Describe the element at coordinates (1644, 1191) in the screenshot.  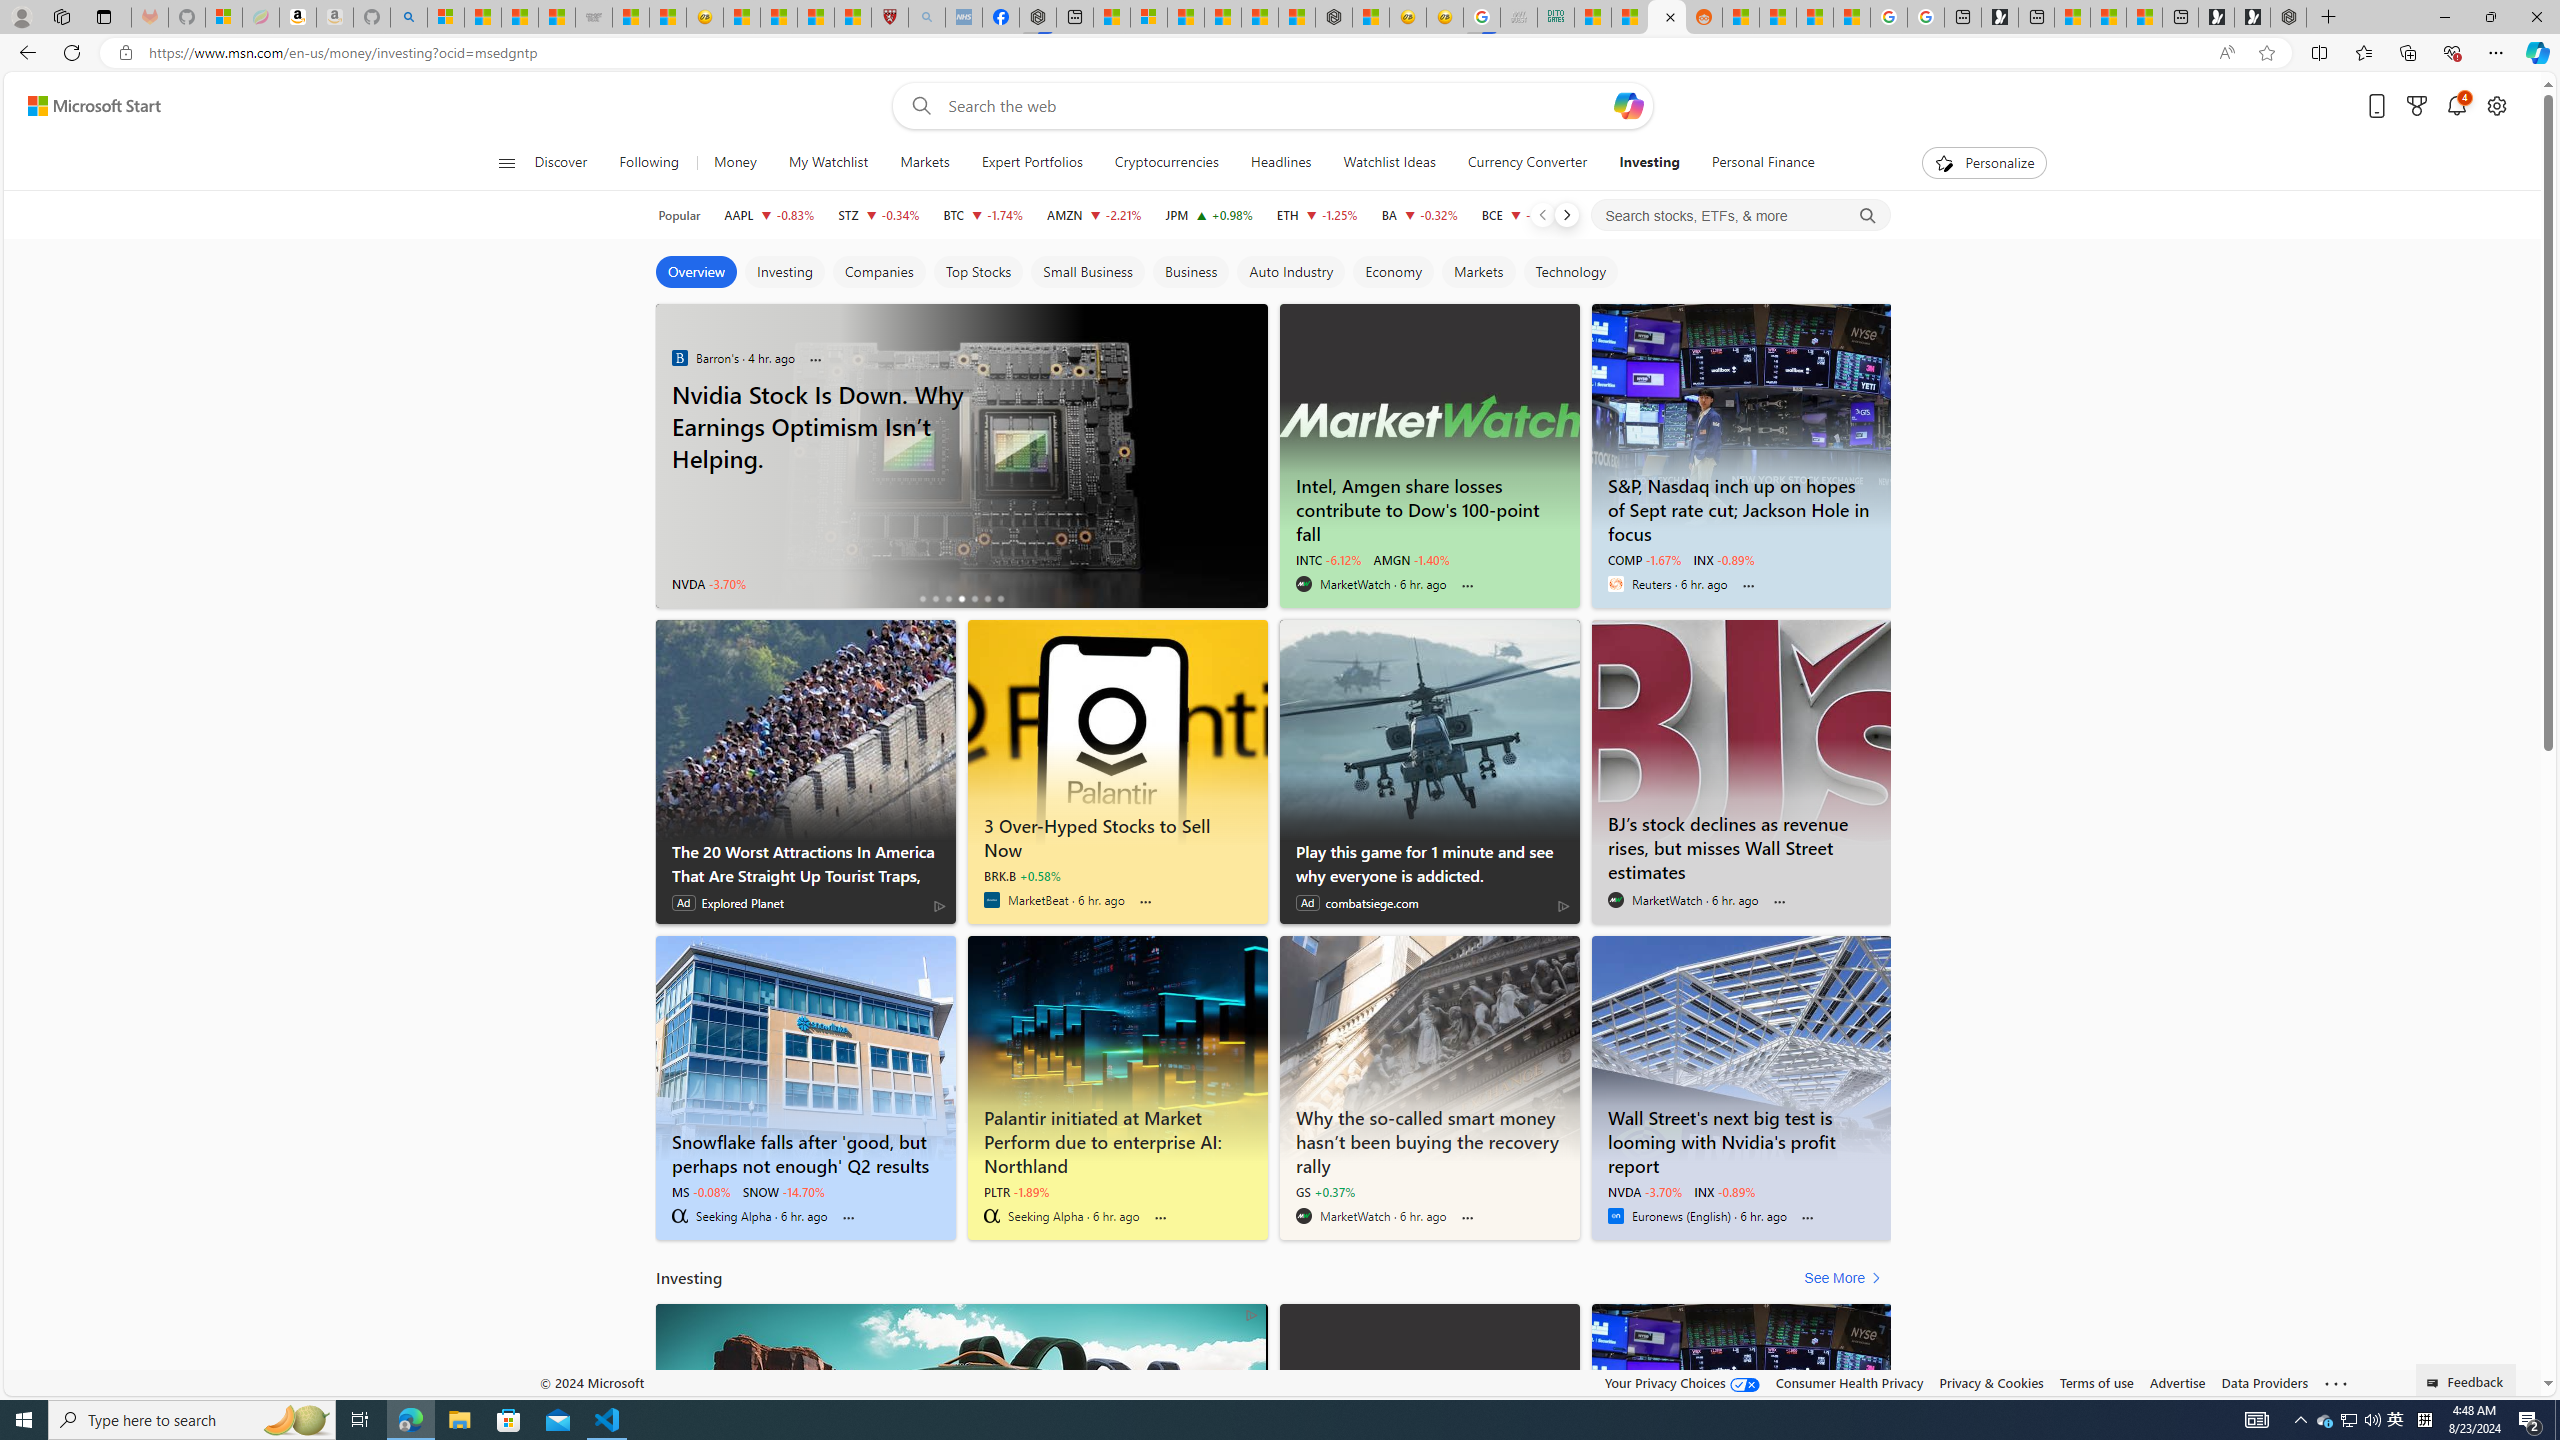
I see `NVDA -3.70%` at that location.